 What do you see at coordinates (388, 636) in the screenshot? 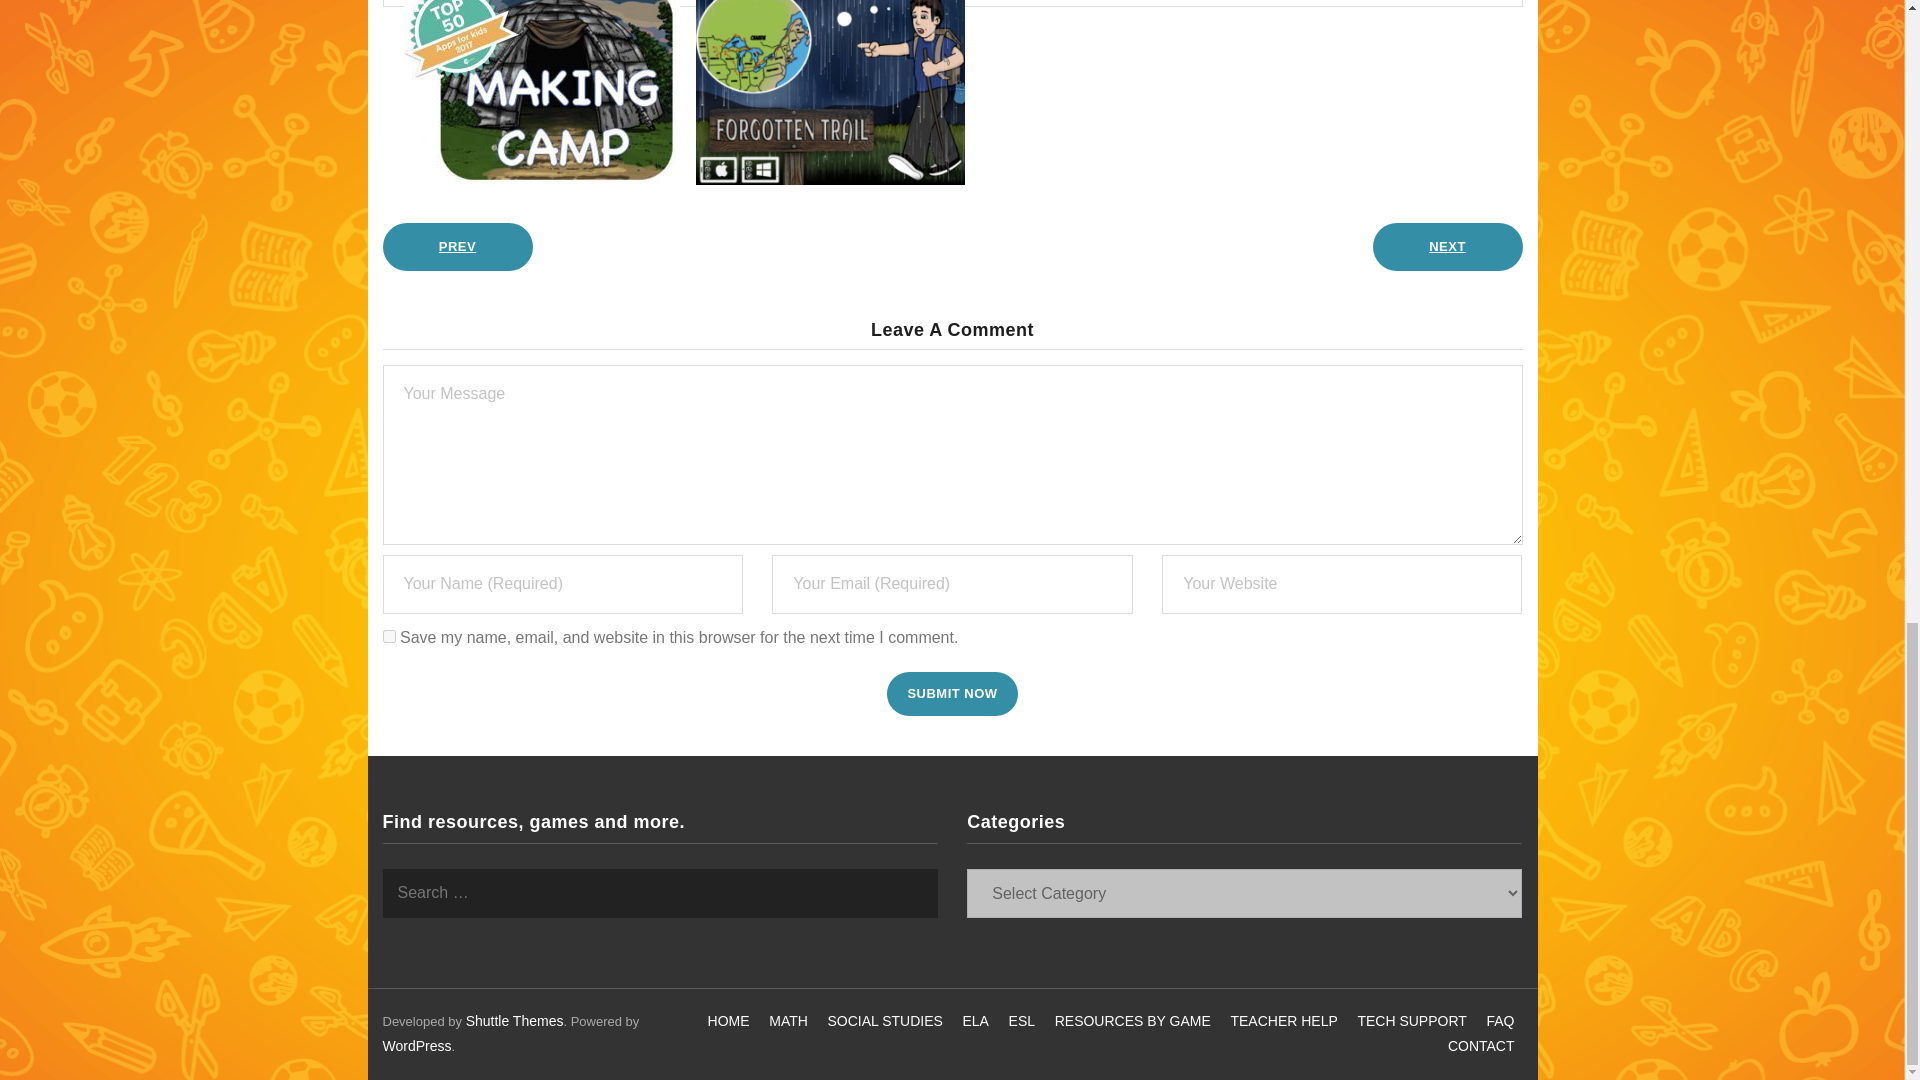
I see `yes` at bounding box center [388, 636].